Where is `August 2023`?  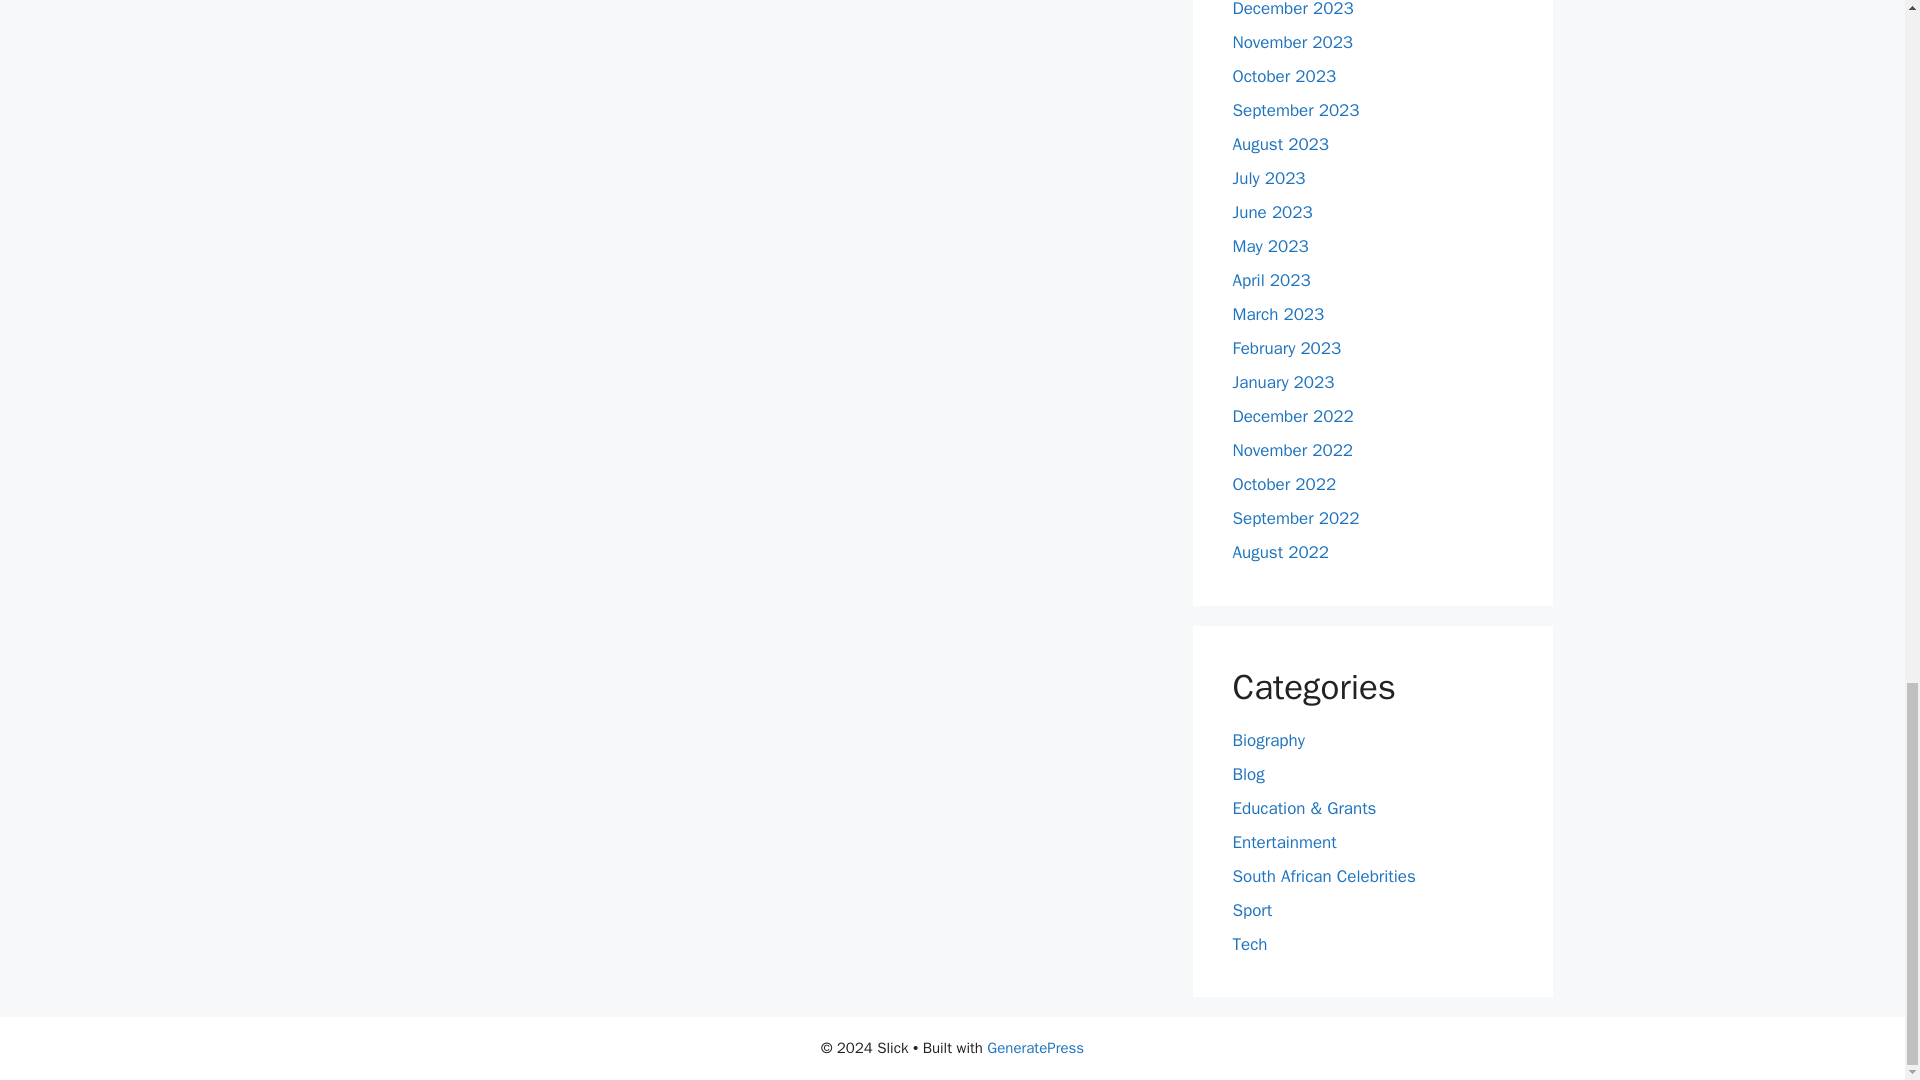 August 2023 is located at coordinates (1280, 144).